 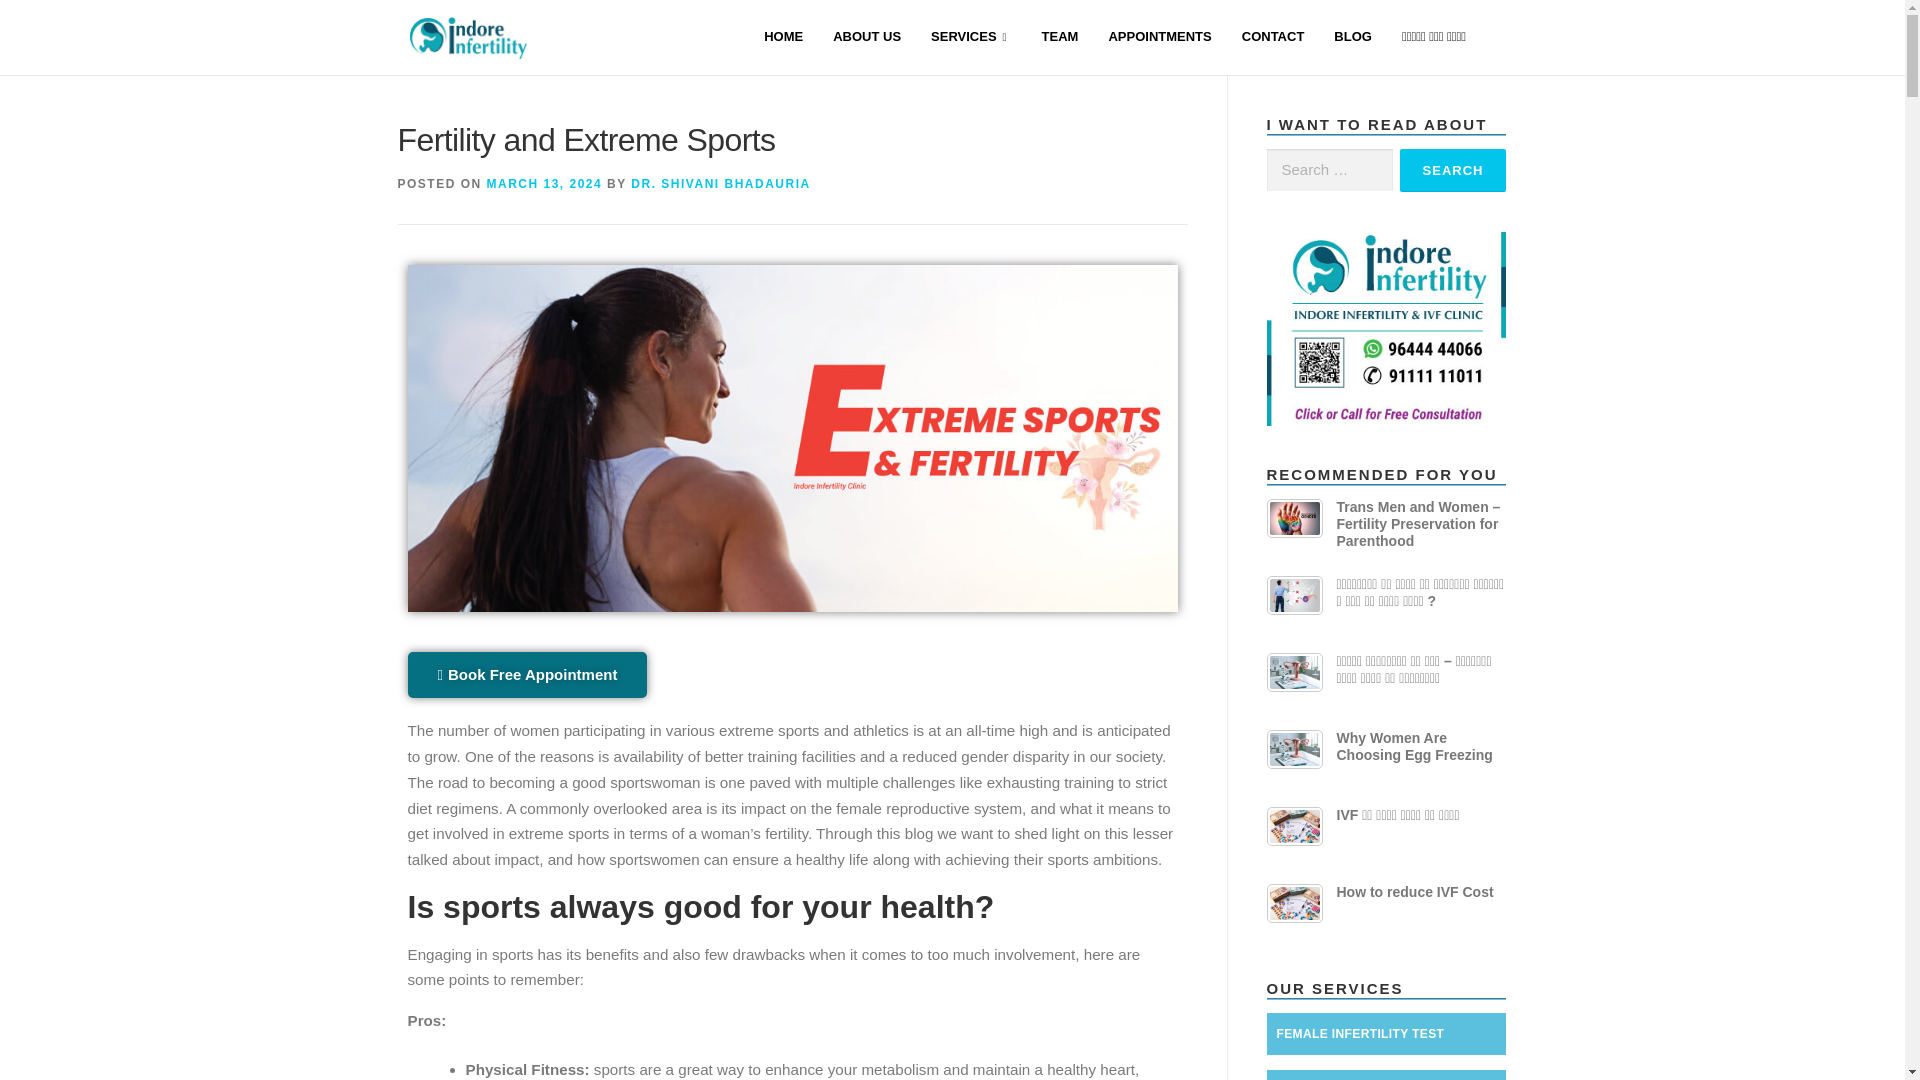 I want to click on CONTACT, so click(x=1273, y=38).